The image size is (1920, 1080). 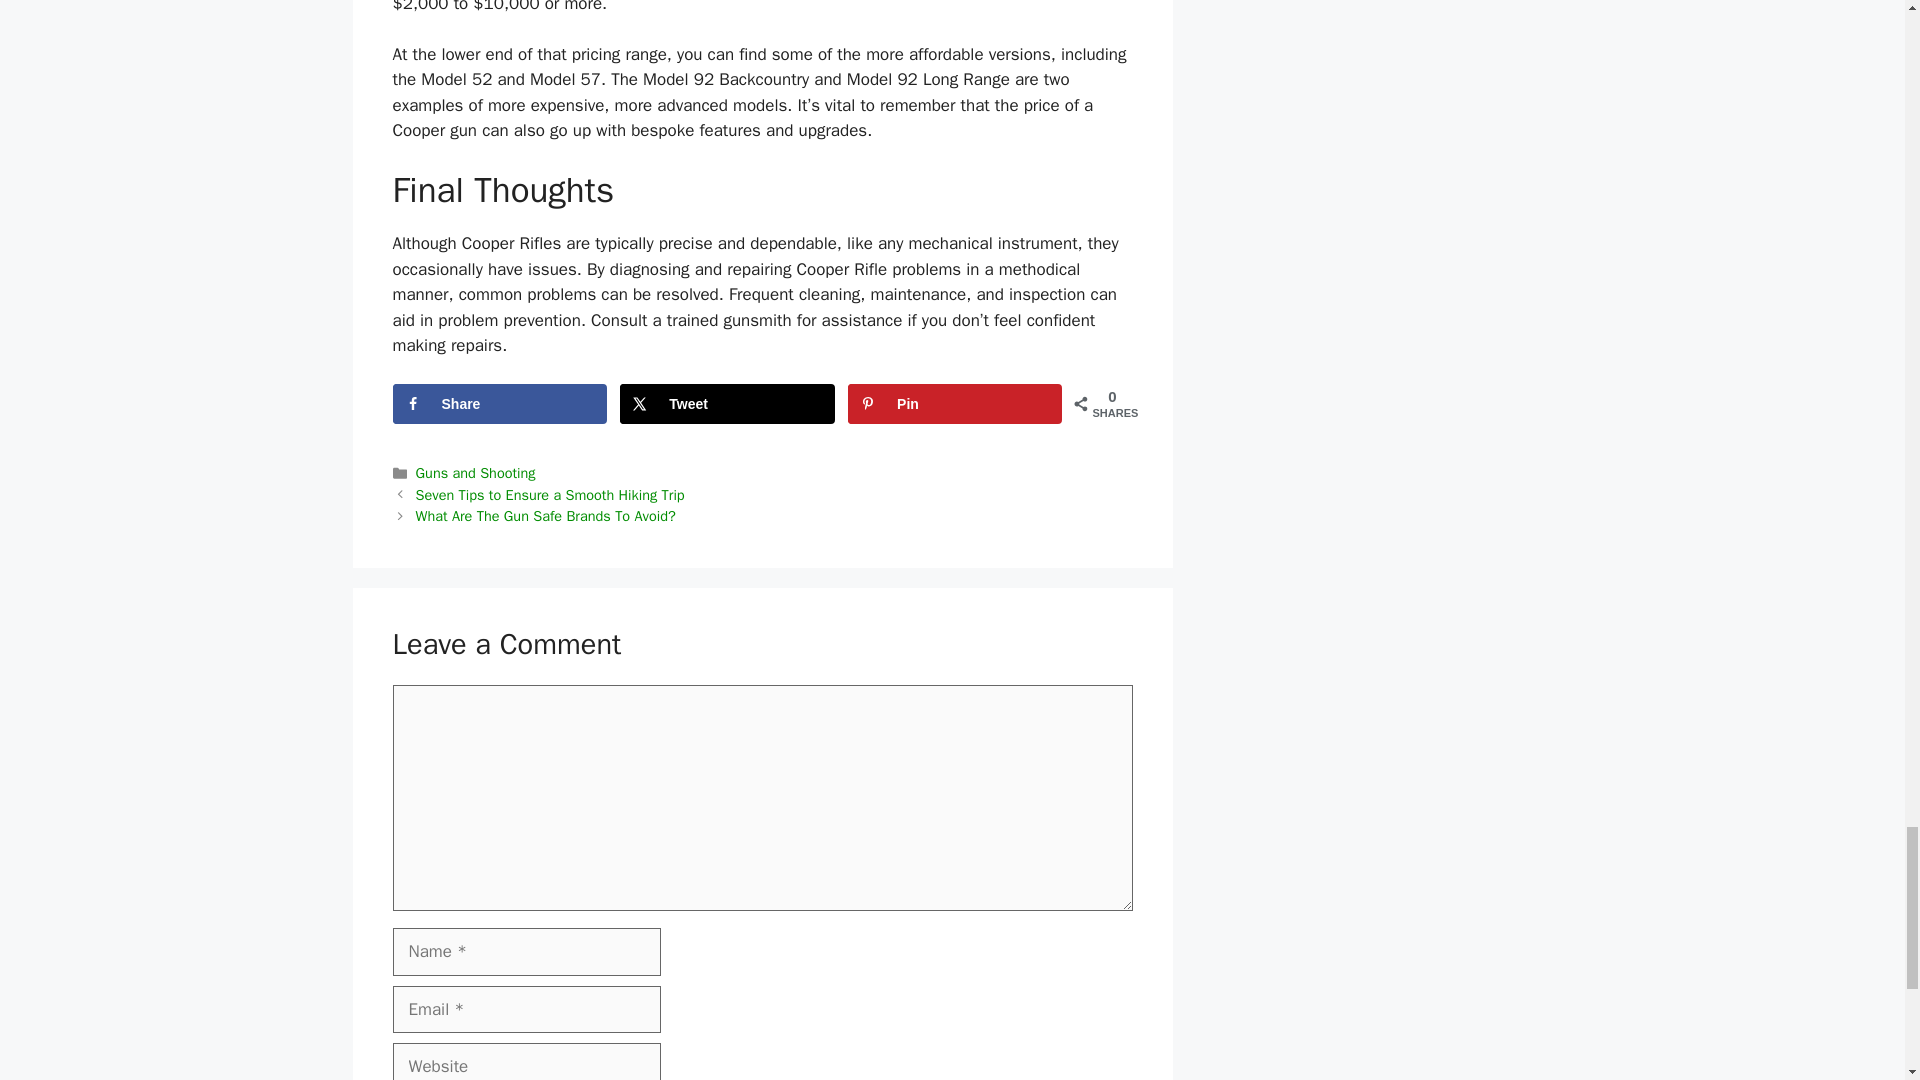 I want to click on Save to Pinterest, so click(x=954, y=404).